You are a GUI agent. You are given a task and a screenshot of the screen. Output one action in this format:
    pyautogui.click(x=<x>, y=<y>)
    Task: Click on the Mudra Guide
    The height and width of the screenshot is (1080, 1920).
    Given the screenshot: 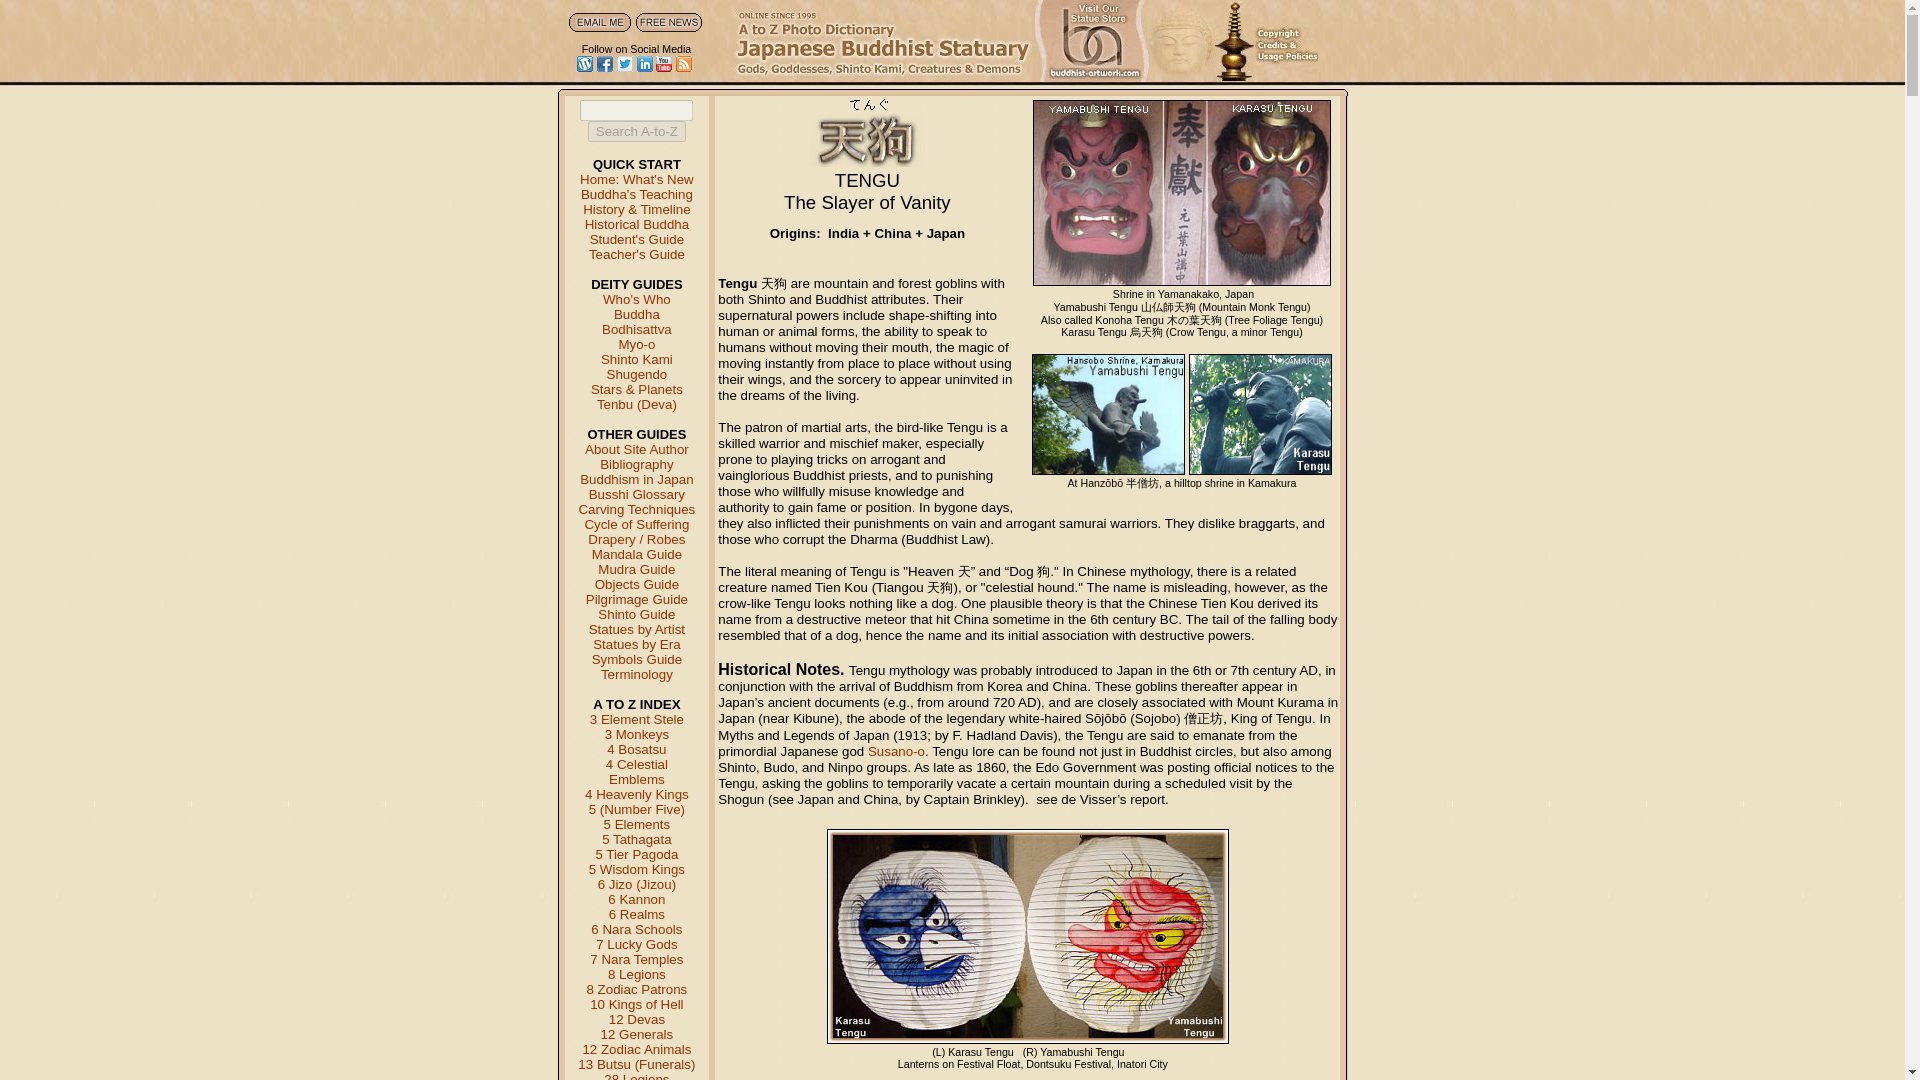 What is the action you would take?
    pyautogui.click(x=636, y=568)
    